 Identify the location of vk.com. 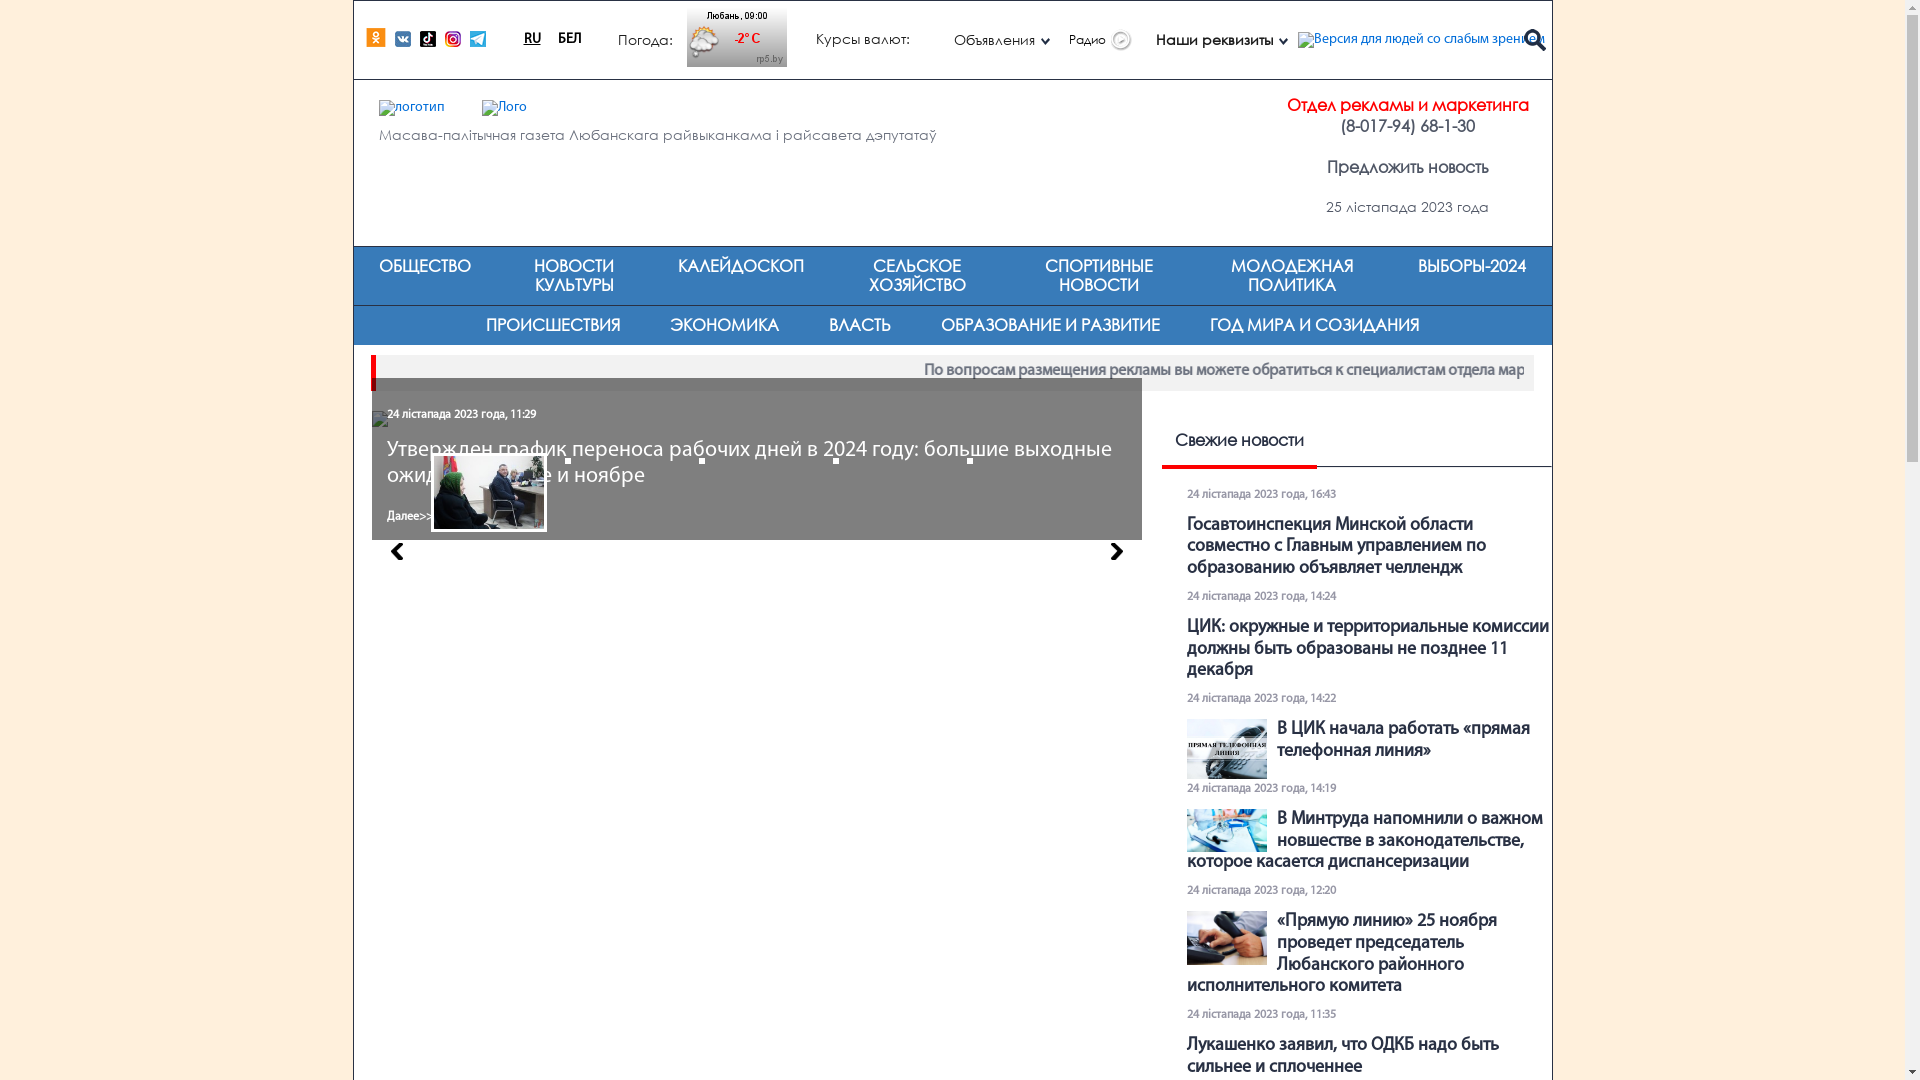
(406, 44).